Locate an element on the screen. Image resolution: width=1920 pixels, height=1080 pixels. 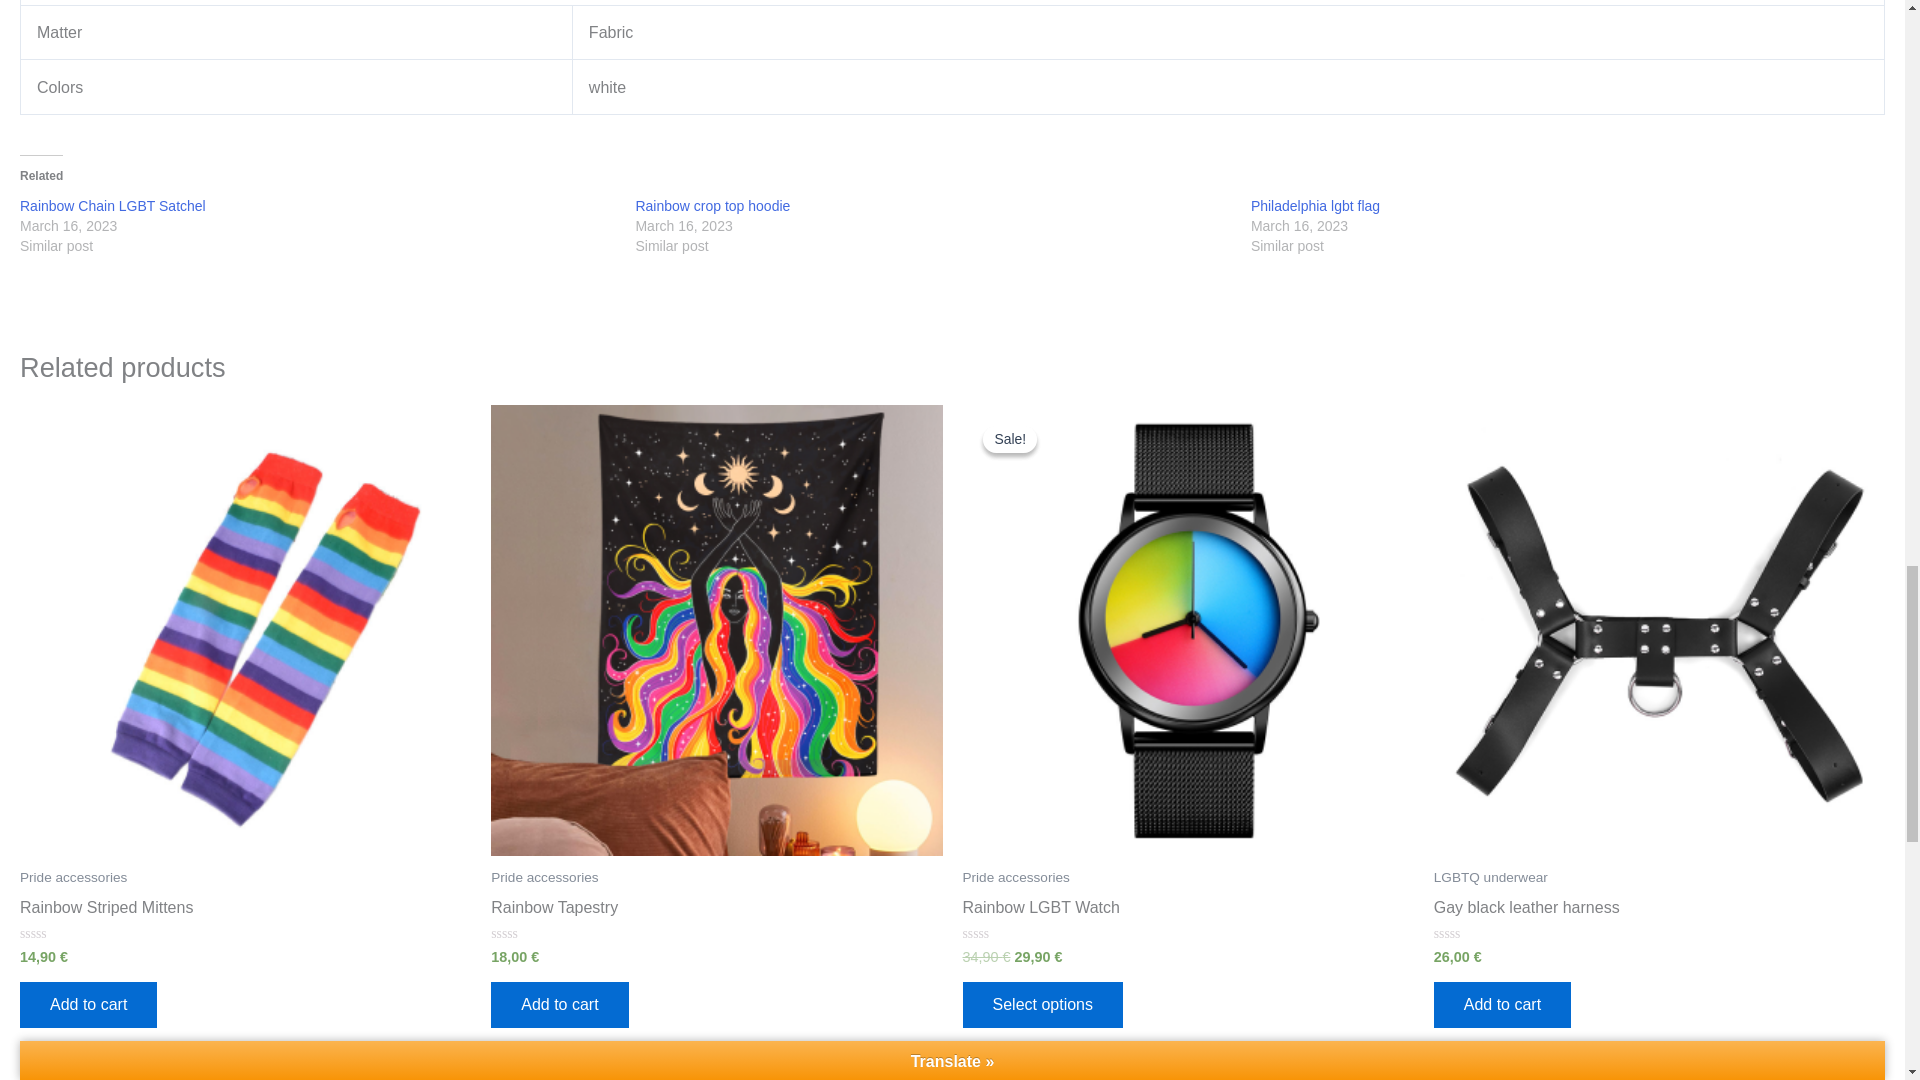
Philadelphia lgbt flag is located at coordinates (1316, 205).